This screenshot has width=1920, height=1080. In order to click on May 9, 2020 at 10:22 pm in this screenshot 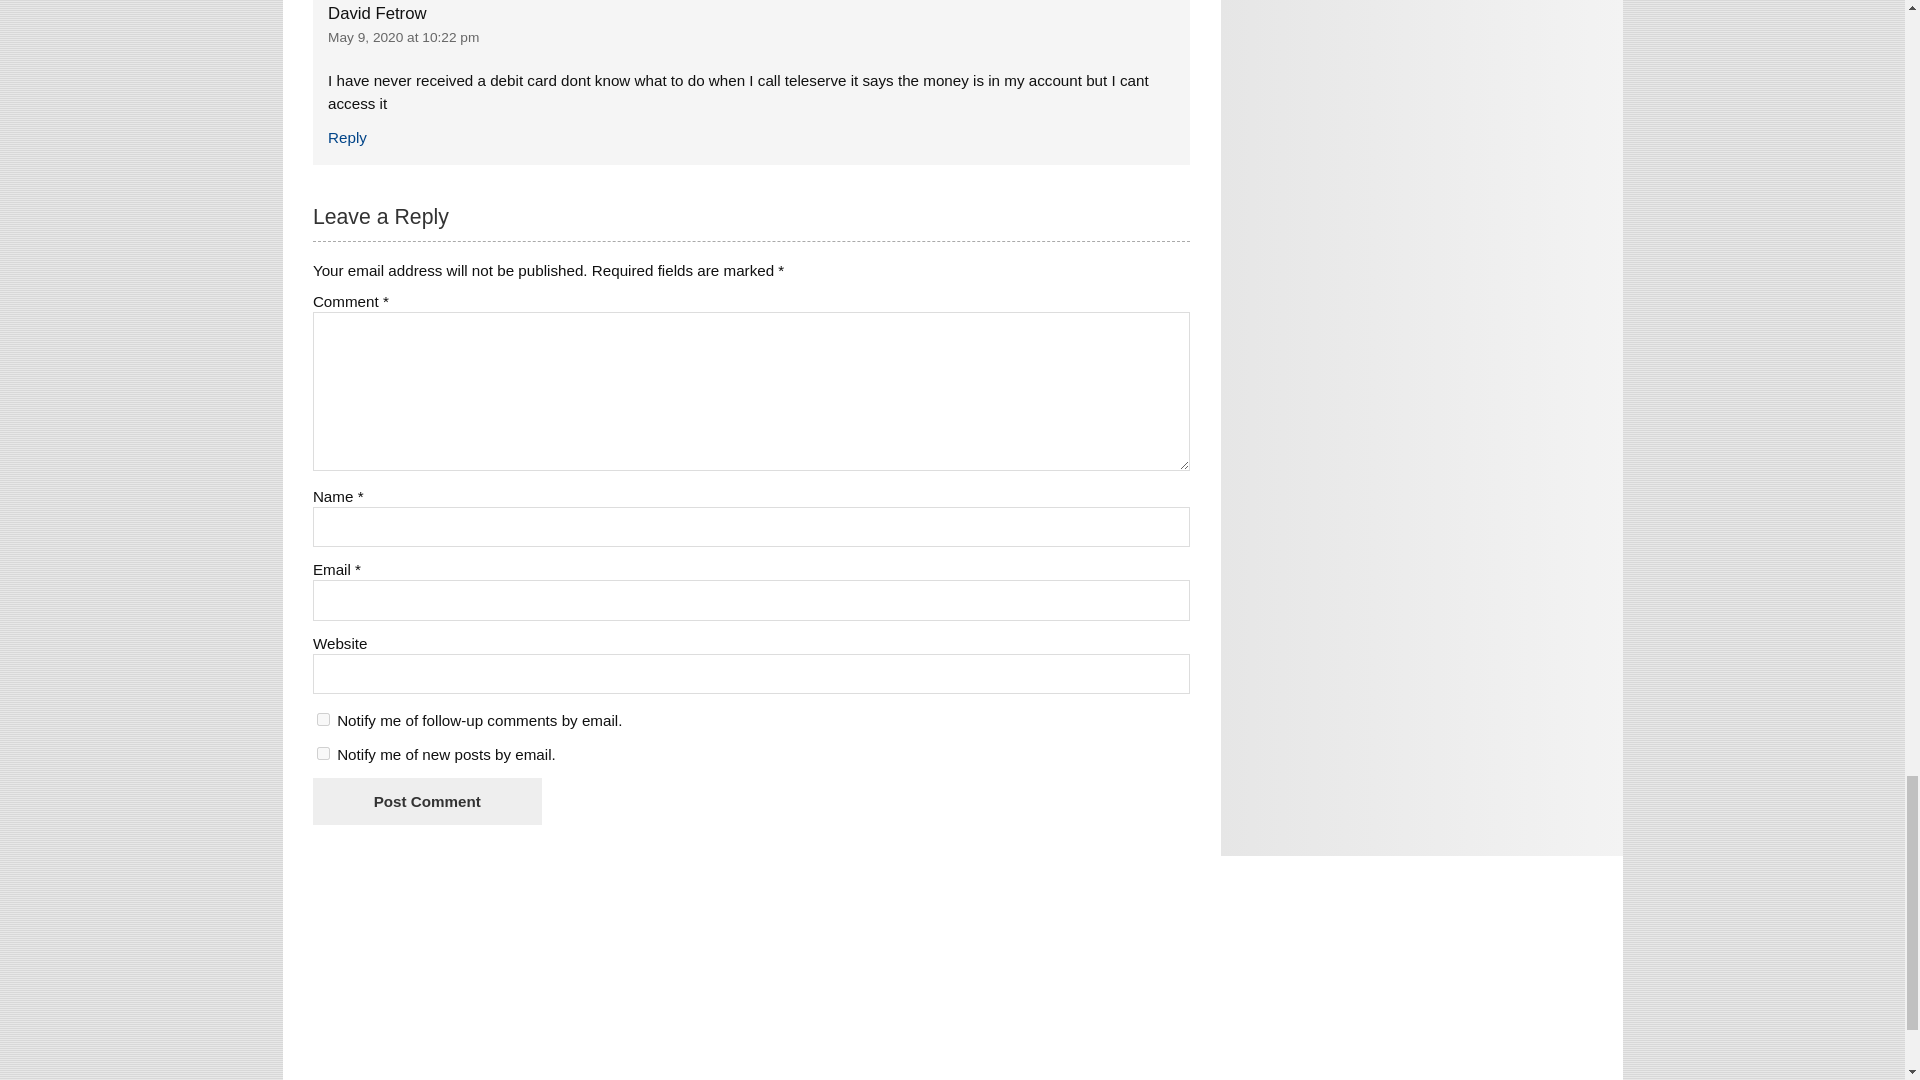, I will do `click(403, 38)`.